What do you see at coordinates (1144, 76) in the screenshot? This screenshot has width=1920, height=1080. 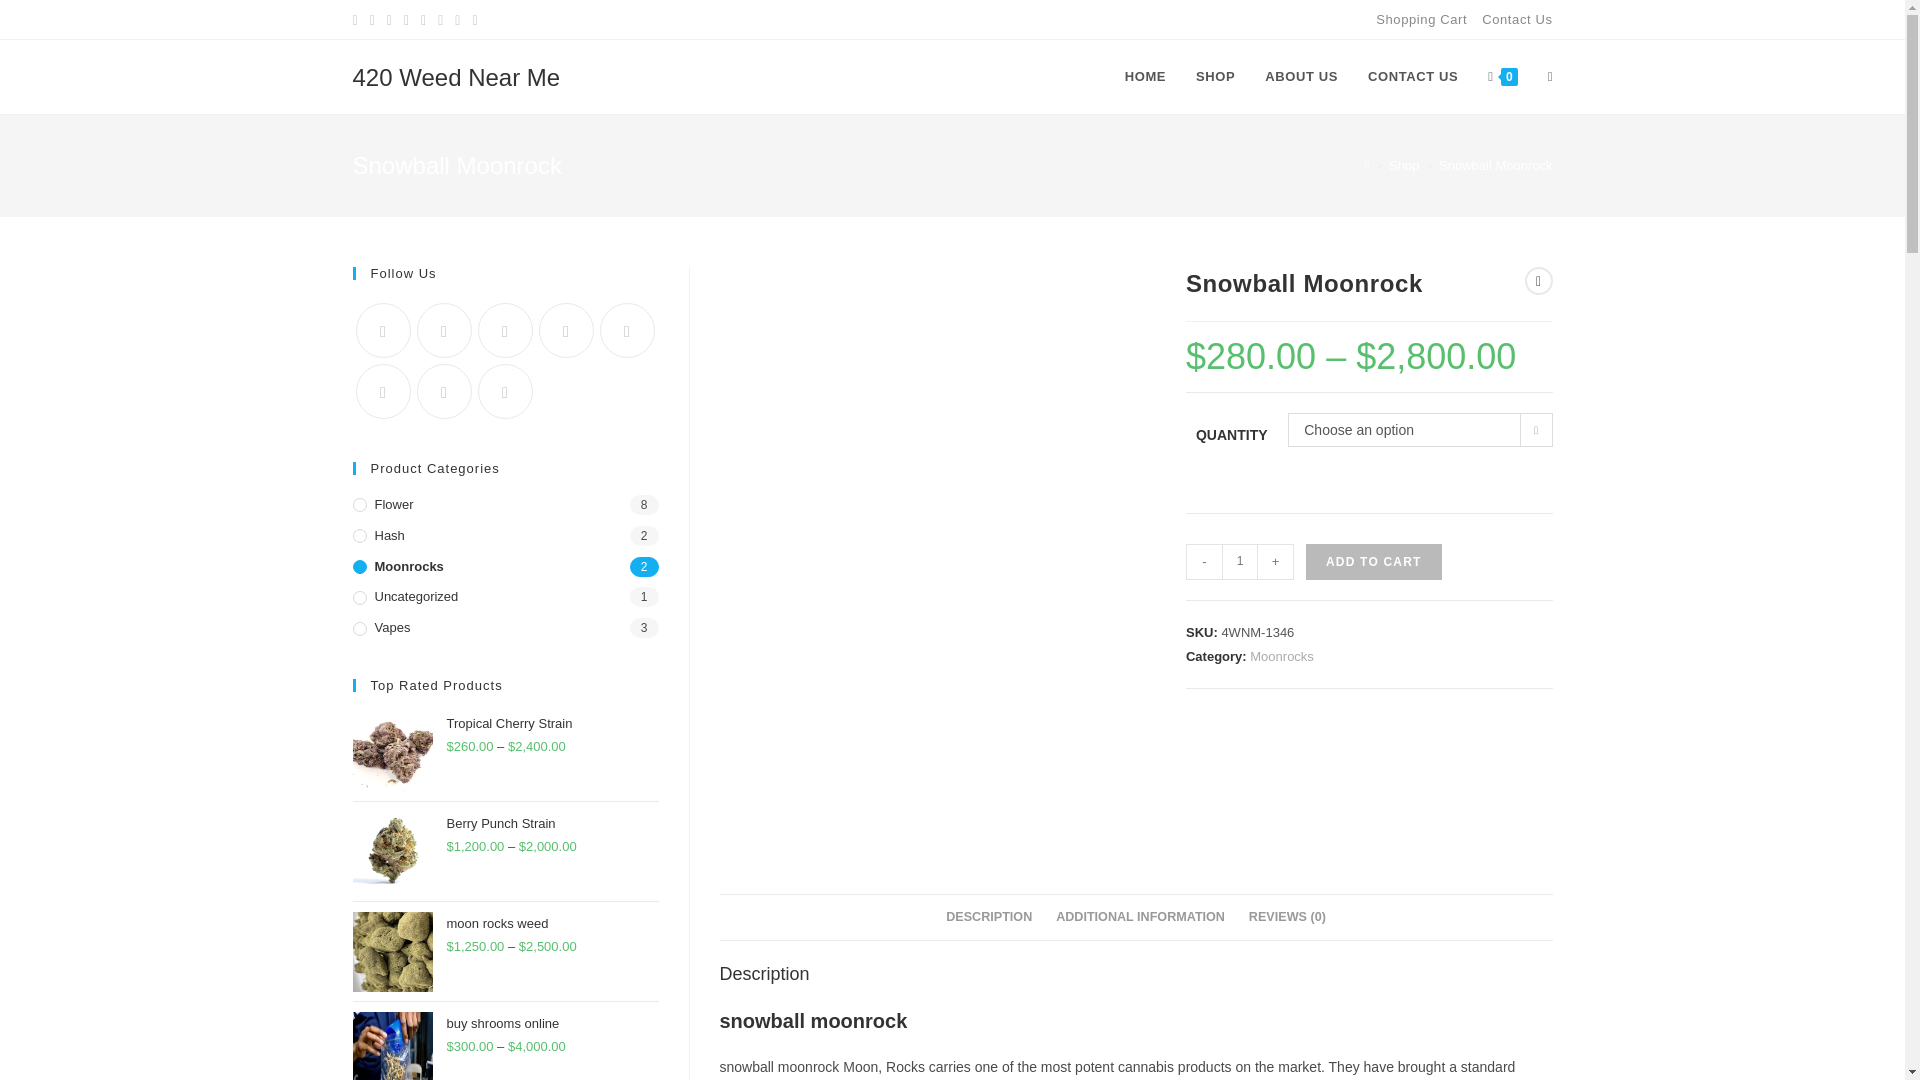 I see `HOME` at bounding box center [1144, 76].